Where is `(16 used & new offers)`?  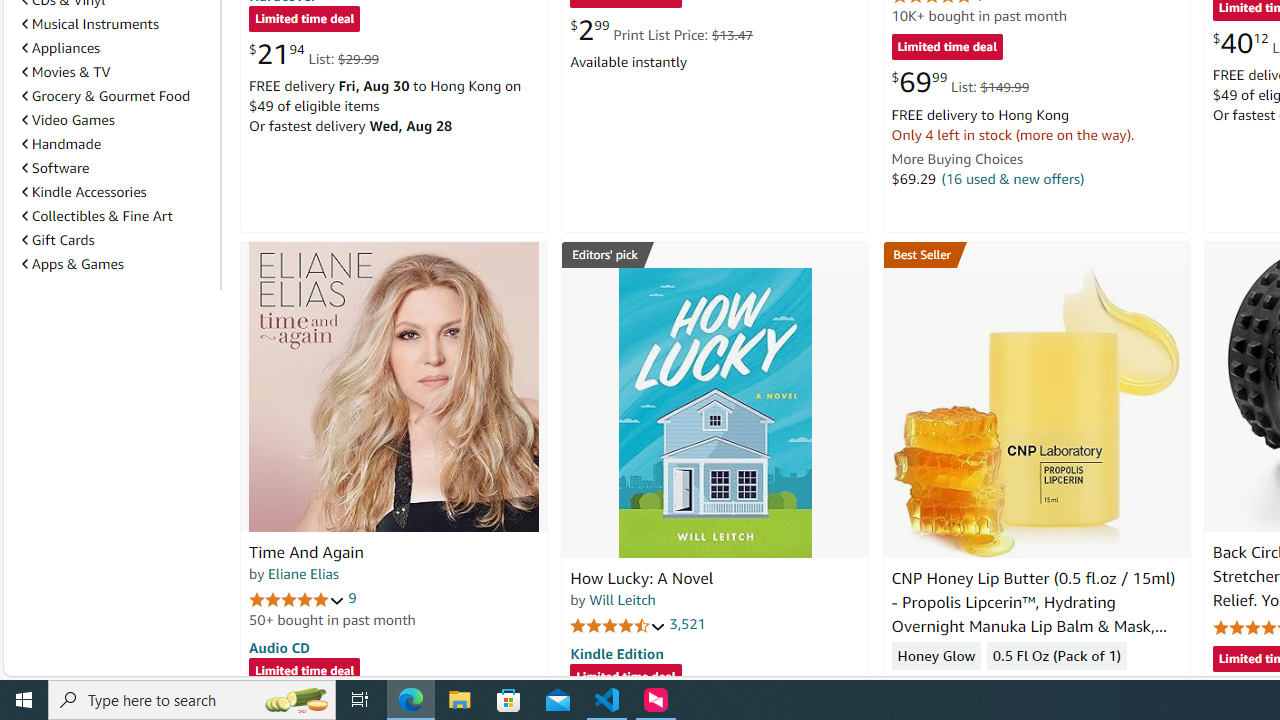
(16 used & new offers) is located at coordinates (1012, 178).